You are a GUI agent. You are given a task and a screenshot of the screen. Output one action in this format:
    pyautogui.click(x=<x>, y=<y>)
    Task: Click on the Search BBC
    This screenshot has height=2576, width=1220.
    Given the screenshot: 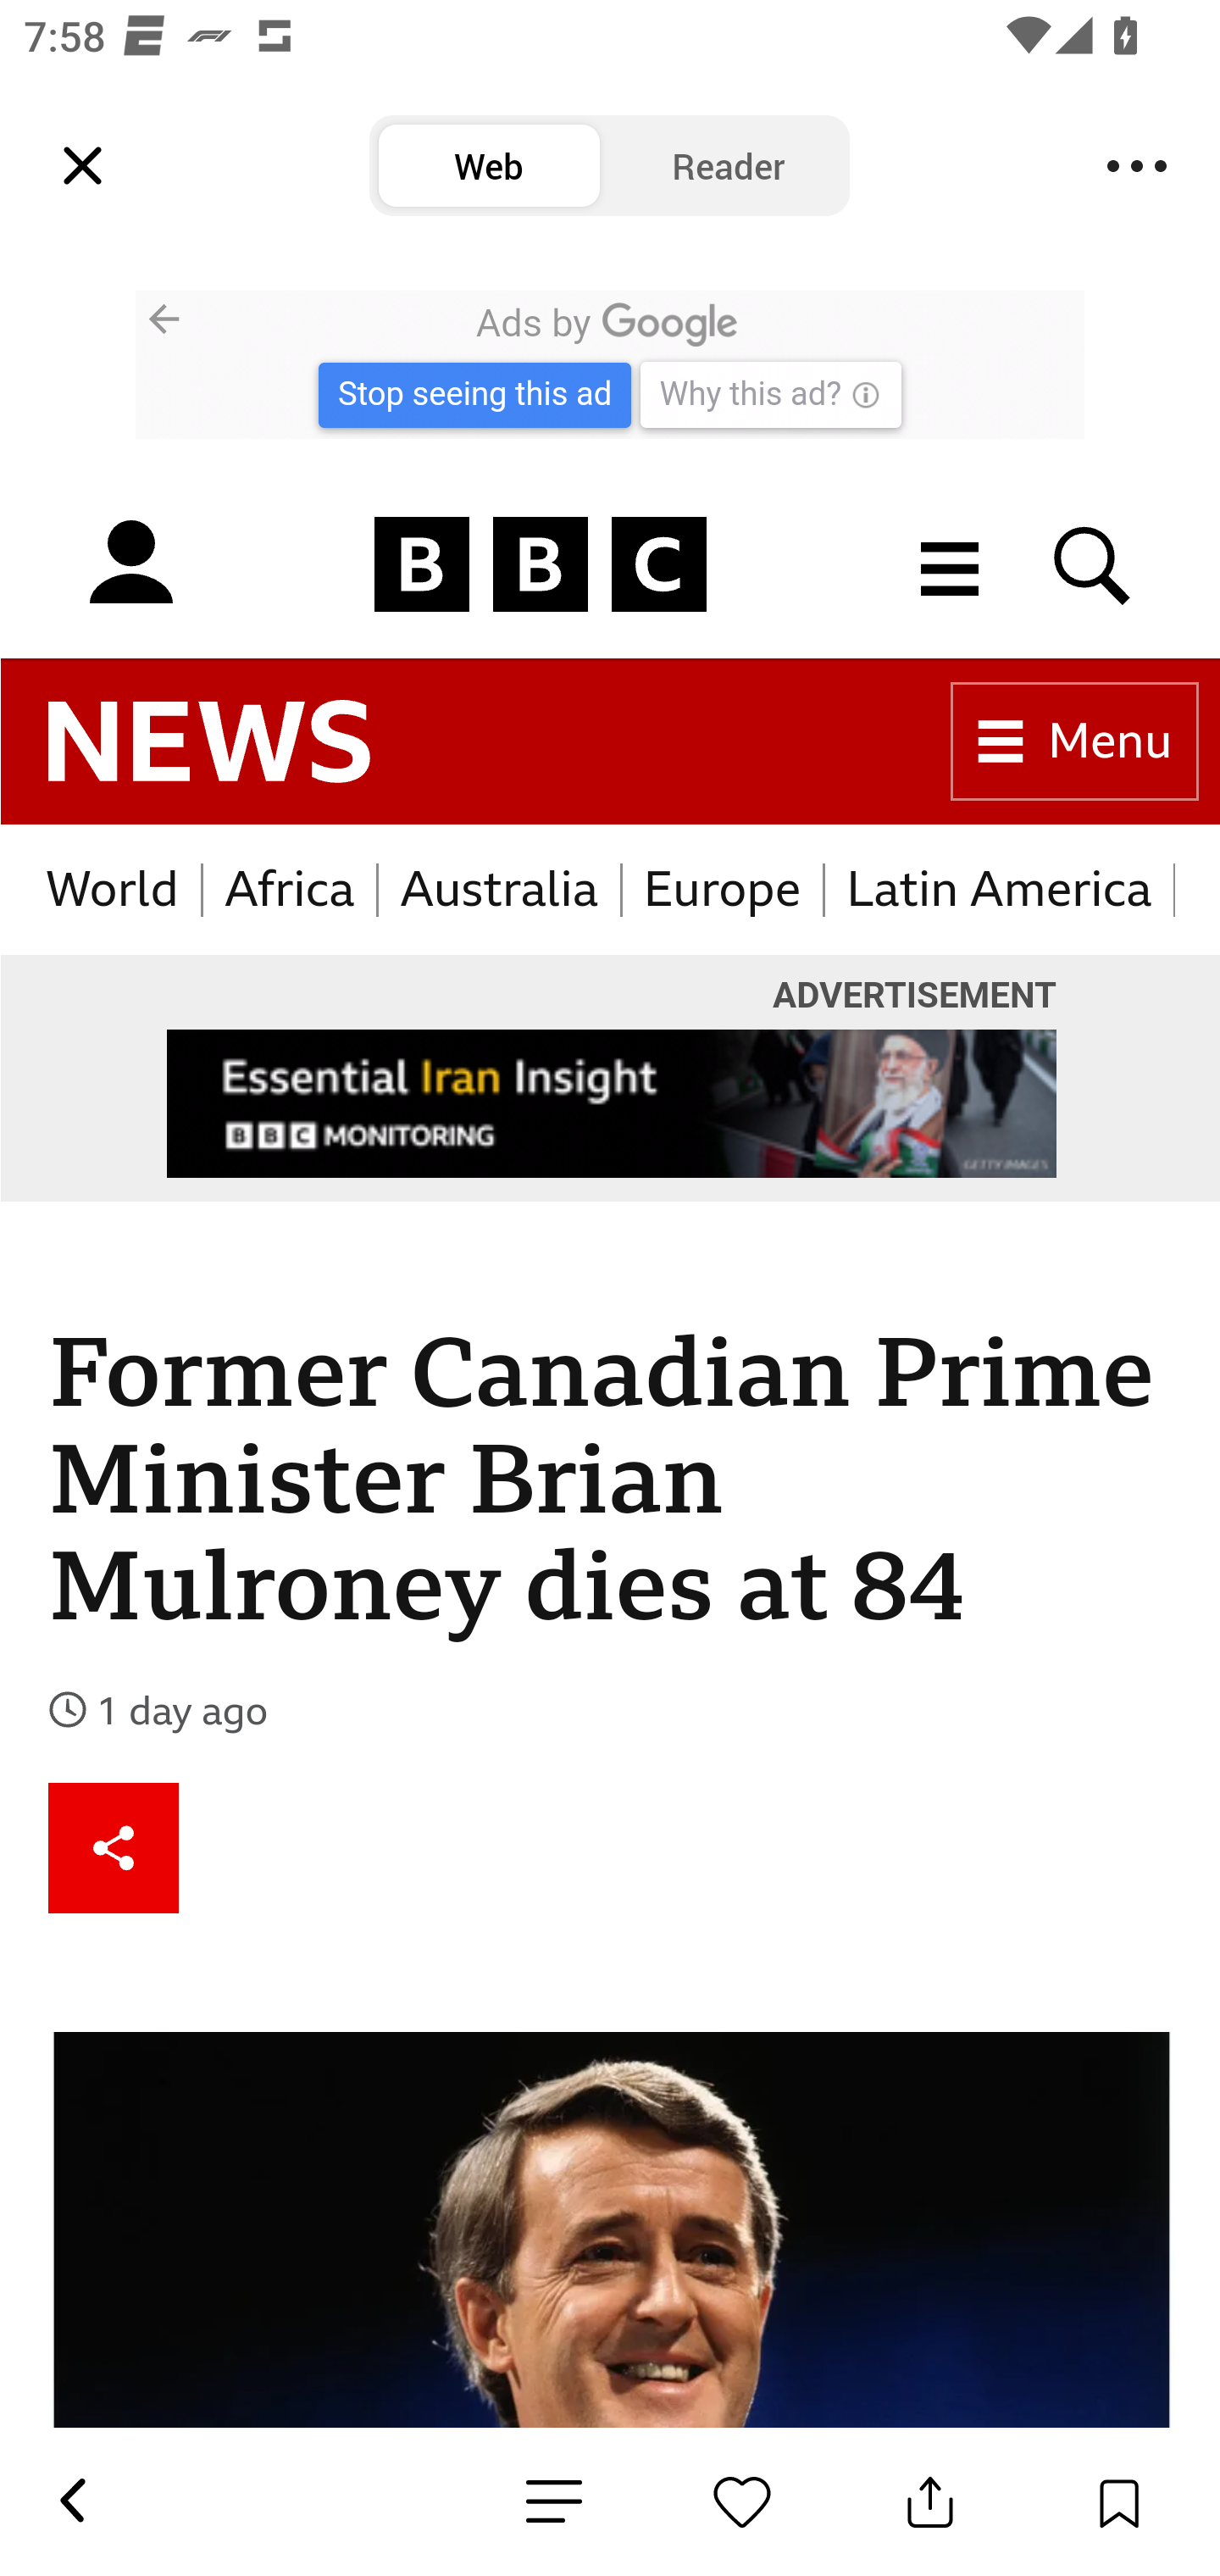 What is the action you would take?
    pyautogui.click(x=1093, y=564)
    